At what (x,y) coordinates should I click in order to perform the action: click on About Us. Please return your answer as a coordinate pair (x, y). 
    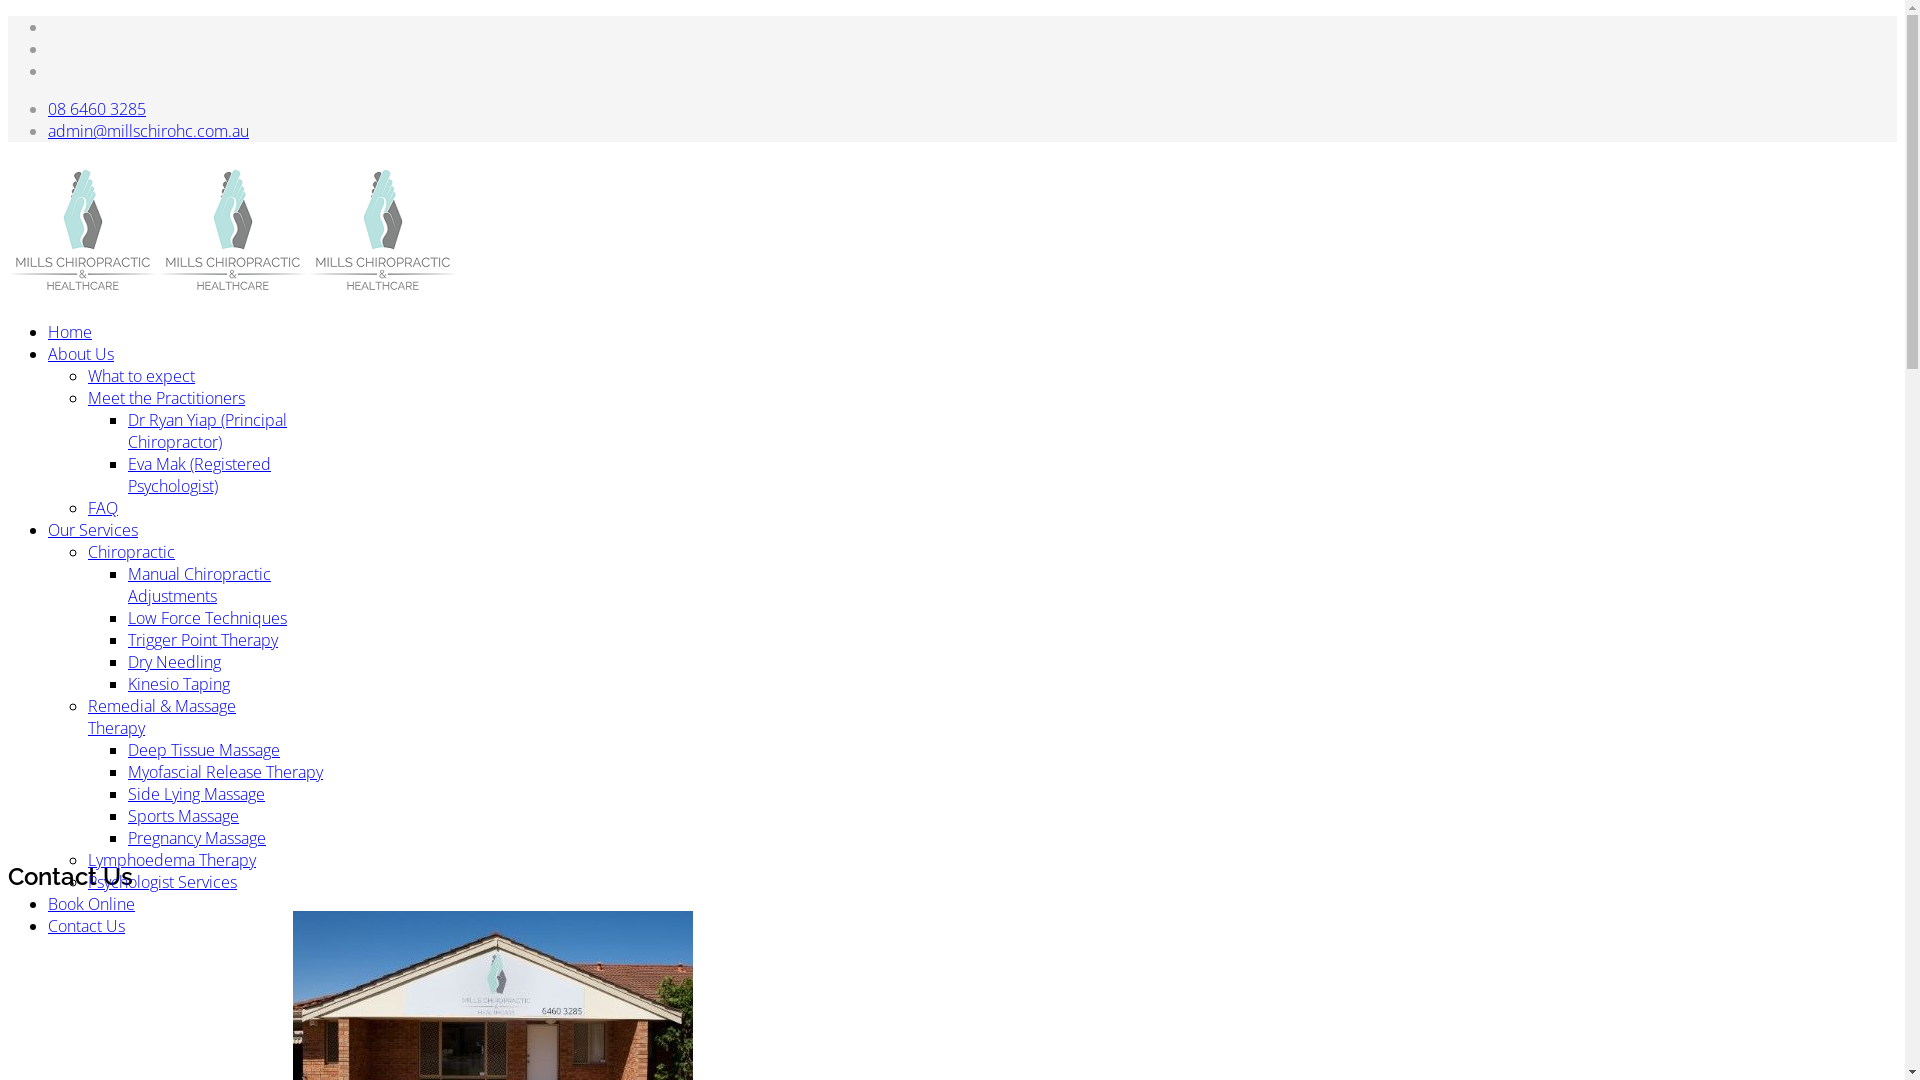
    Looking at the image, I should click on (81, 354).